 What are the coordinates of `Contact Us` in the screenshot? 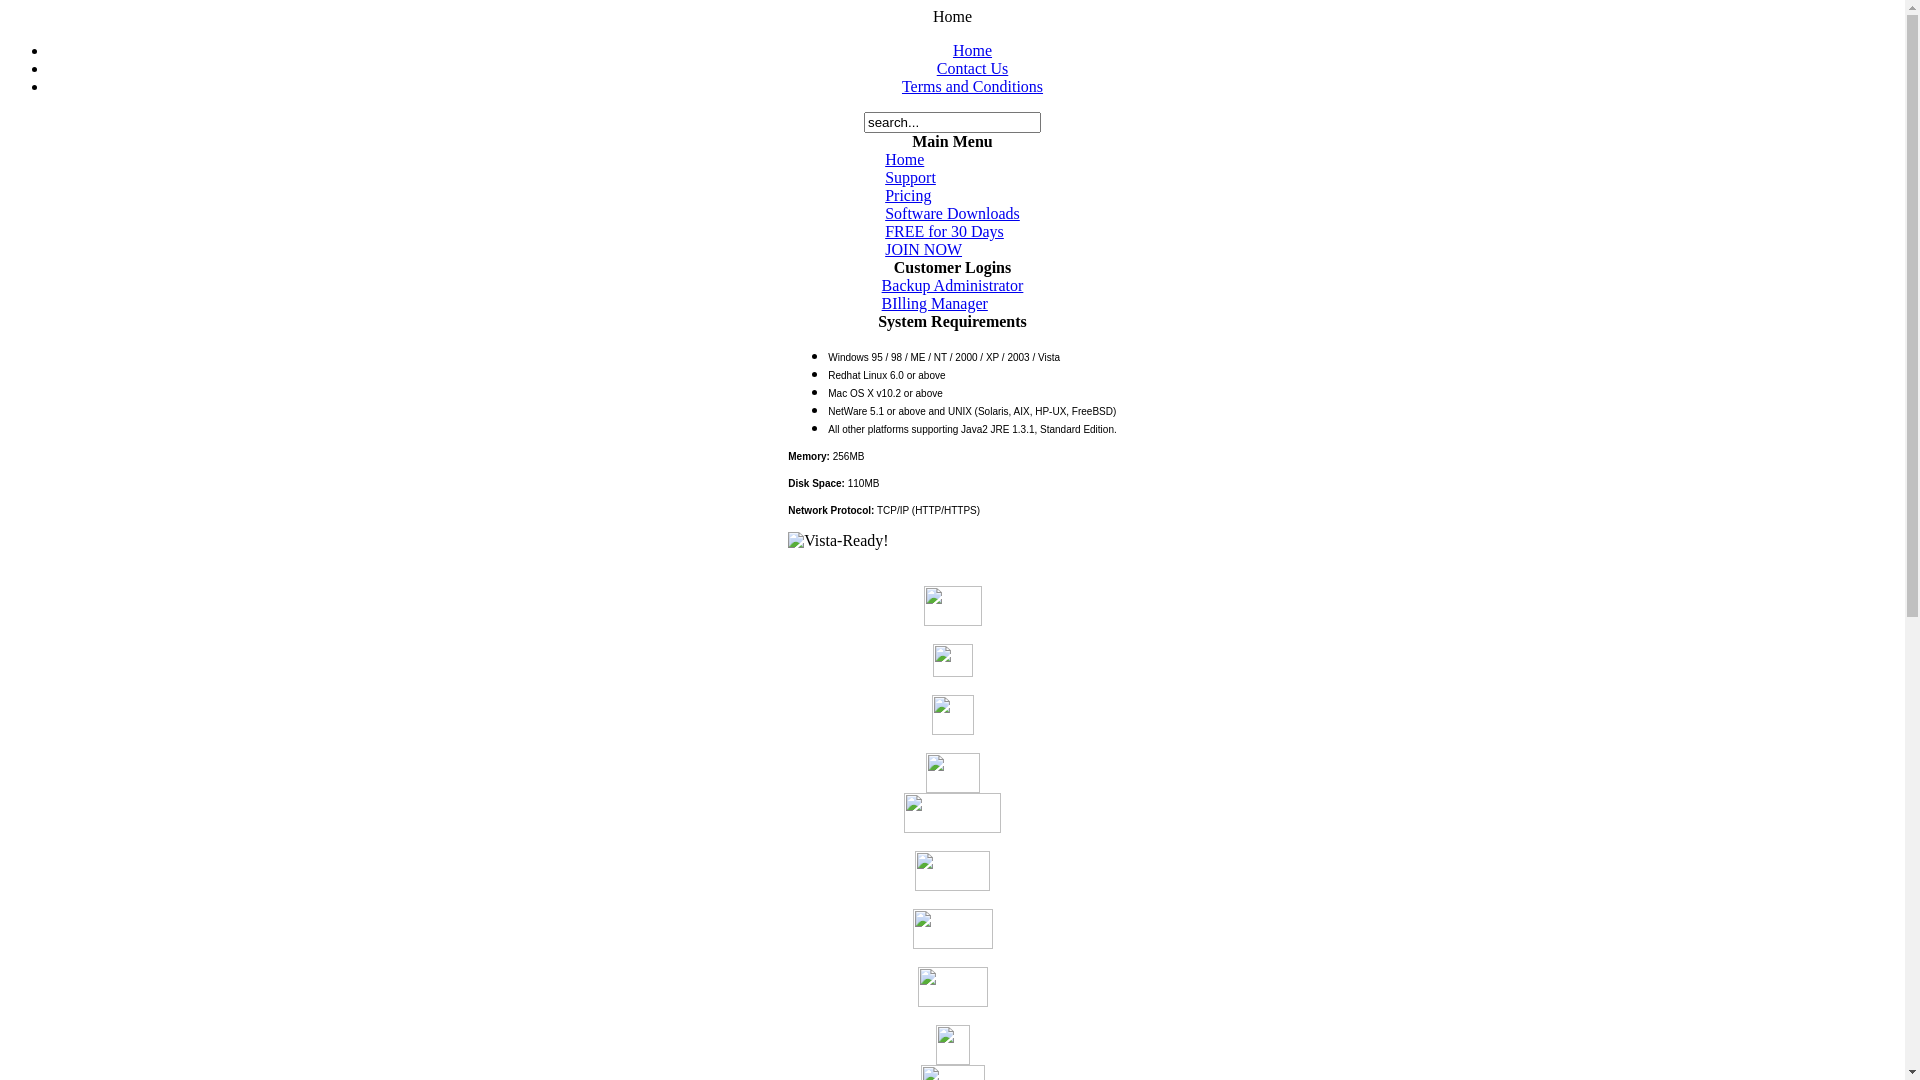 It's located at (973, 68).